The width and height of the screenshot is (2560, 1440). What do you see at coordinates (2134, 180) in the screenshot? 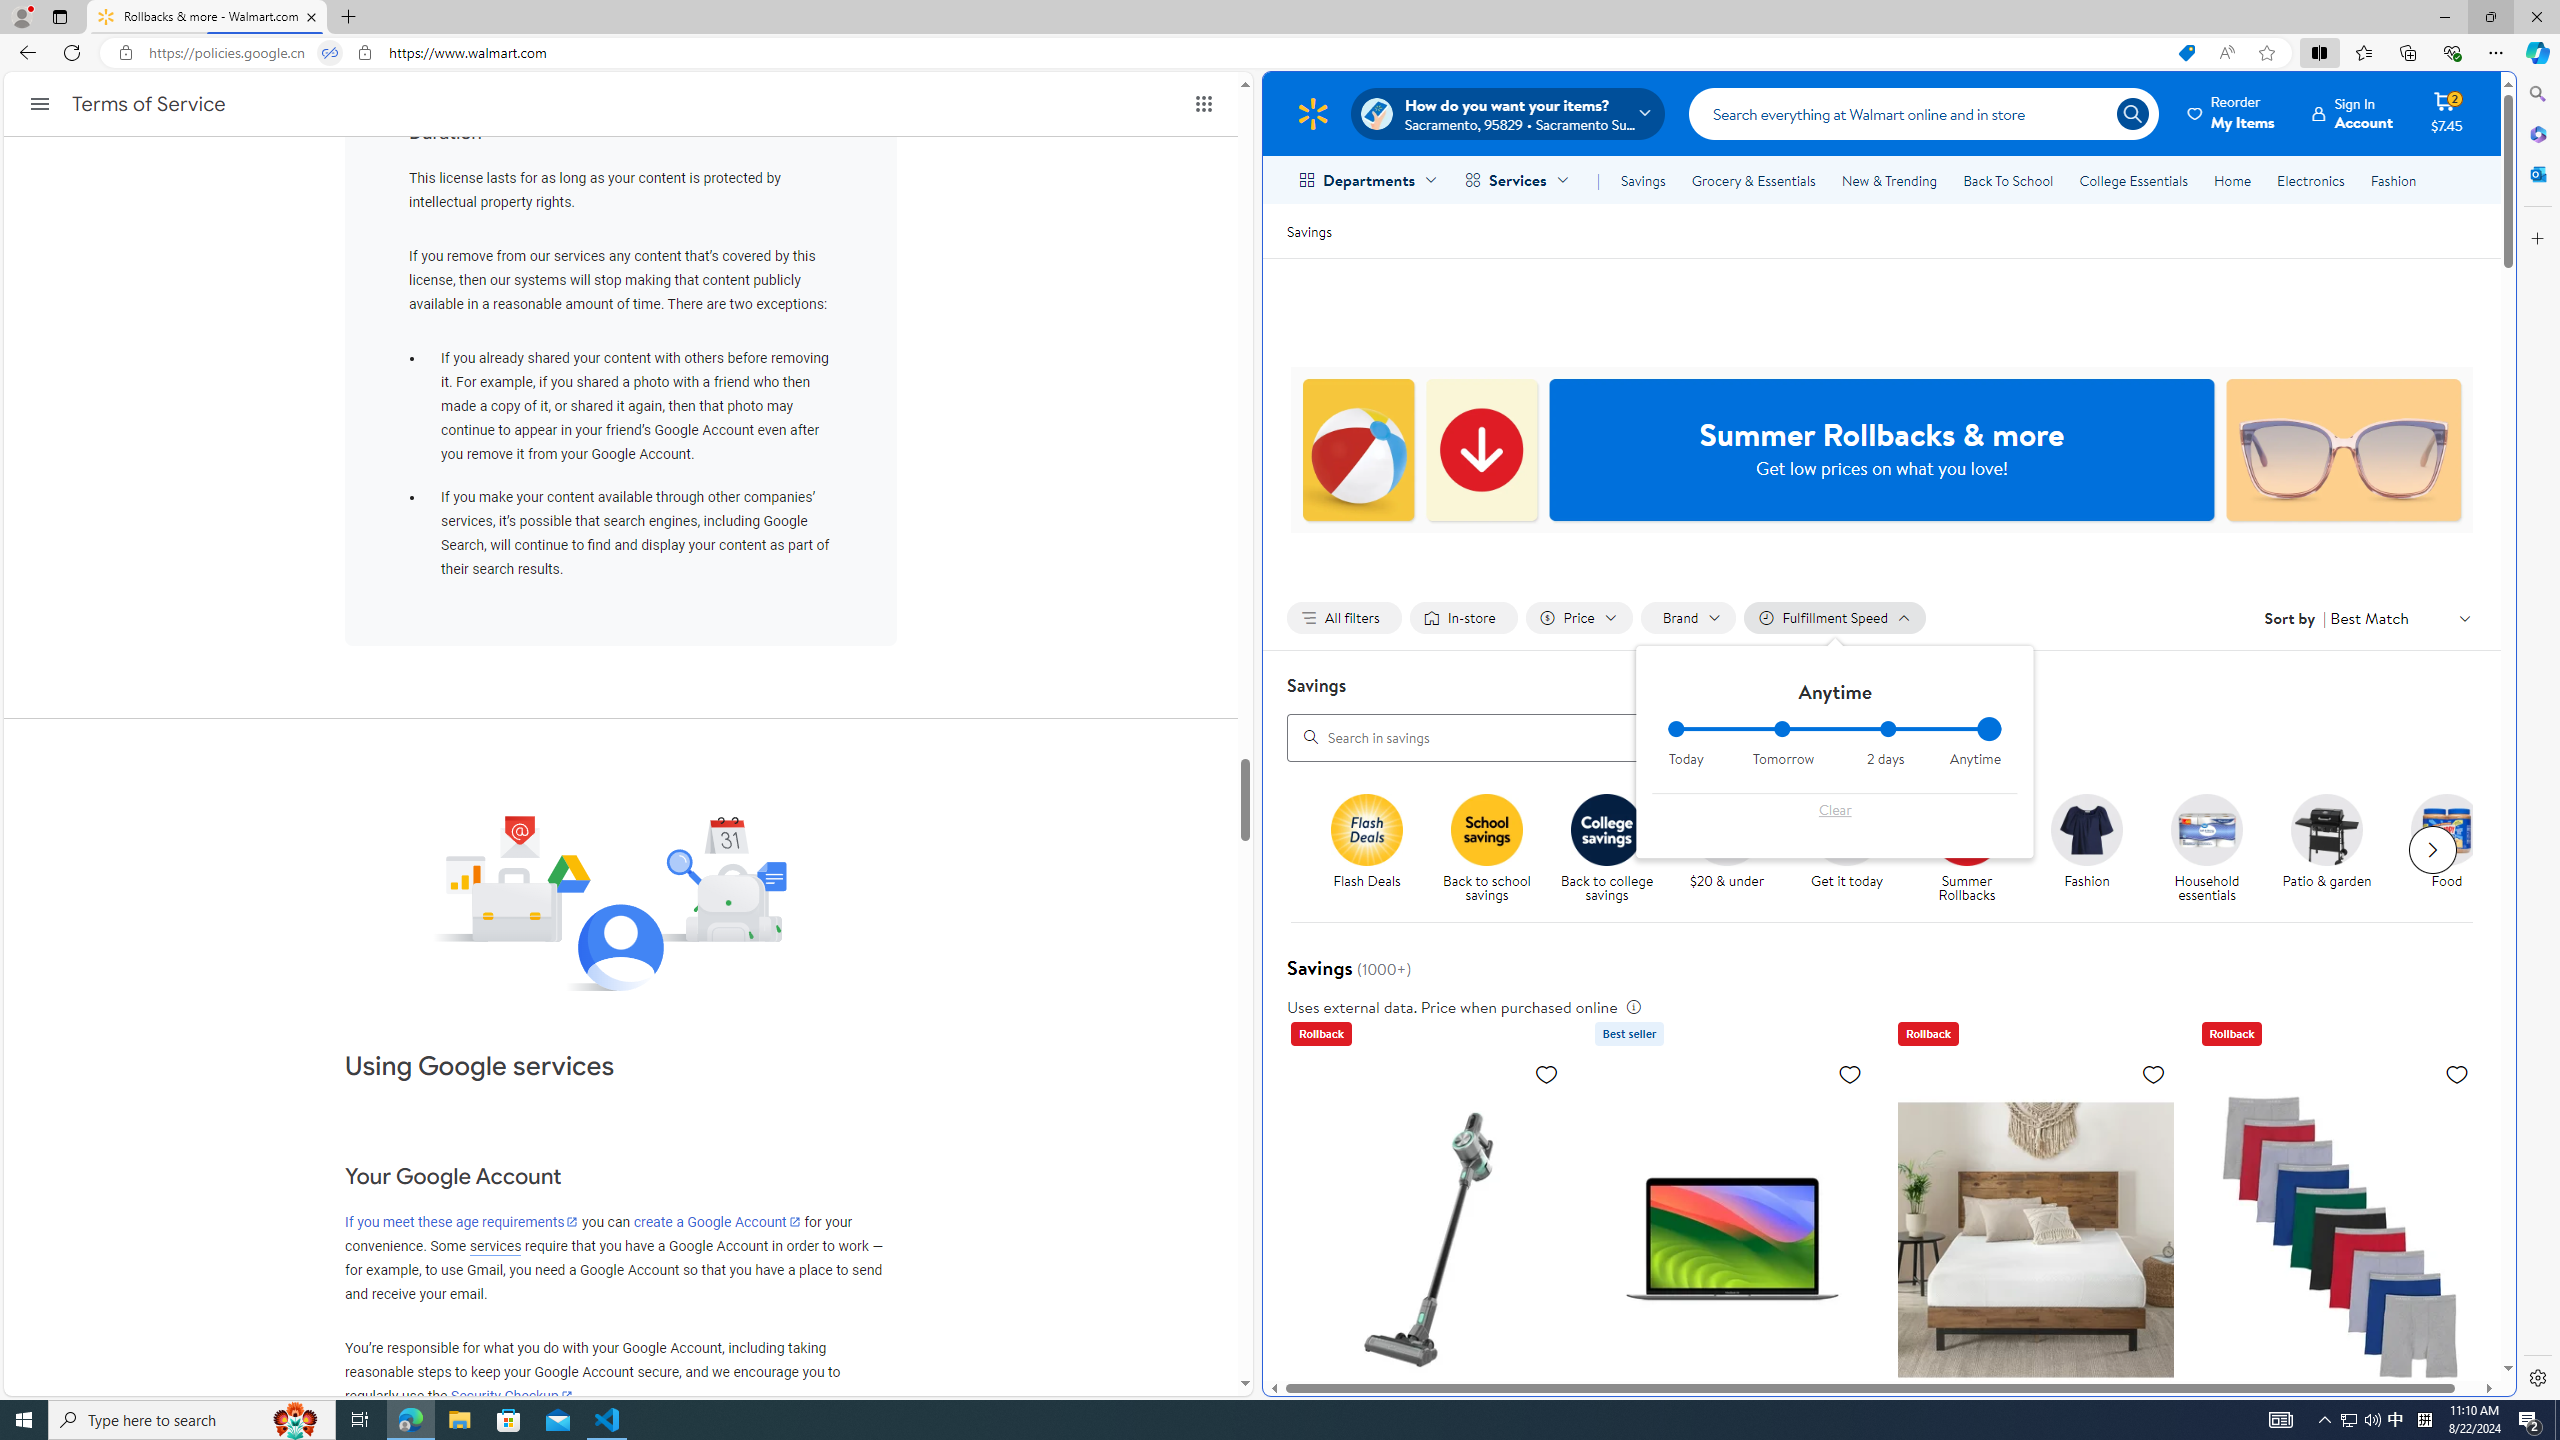
I see `College Essentials` at bounding box center [2134, 180].